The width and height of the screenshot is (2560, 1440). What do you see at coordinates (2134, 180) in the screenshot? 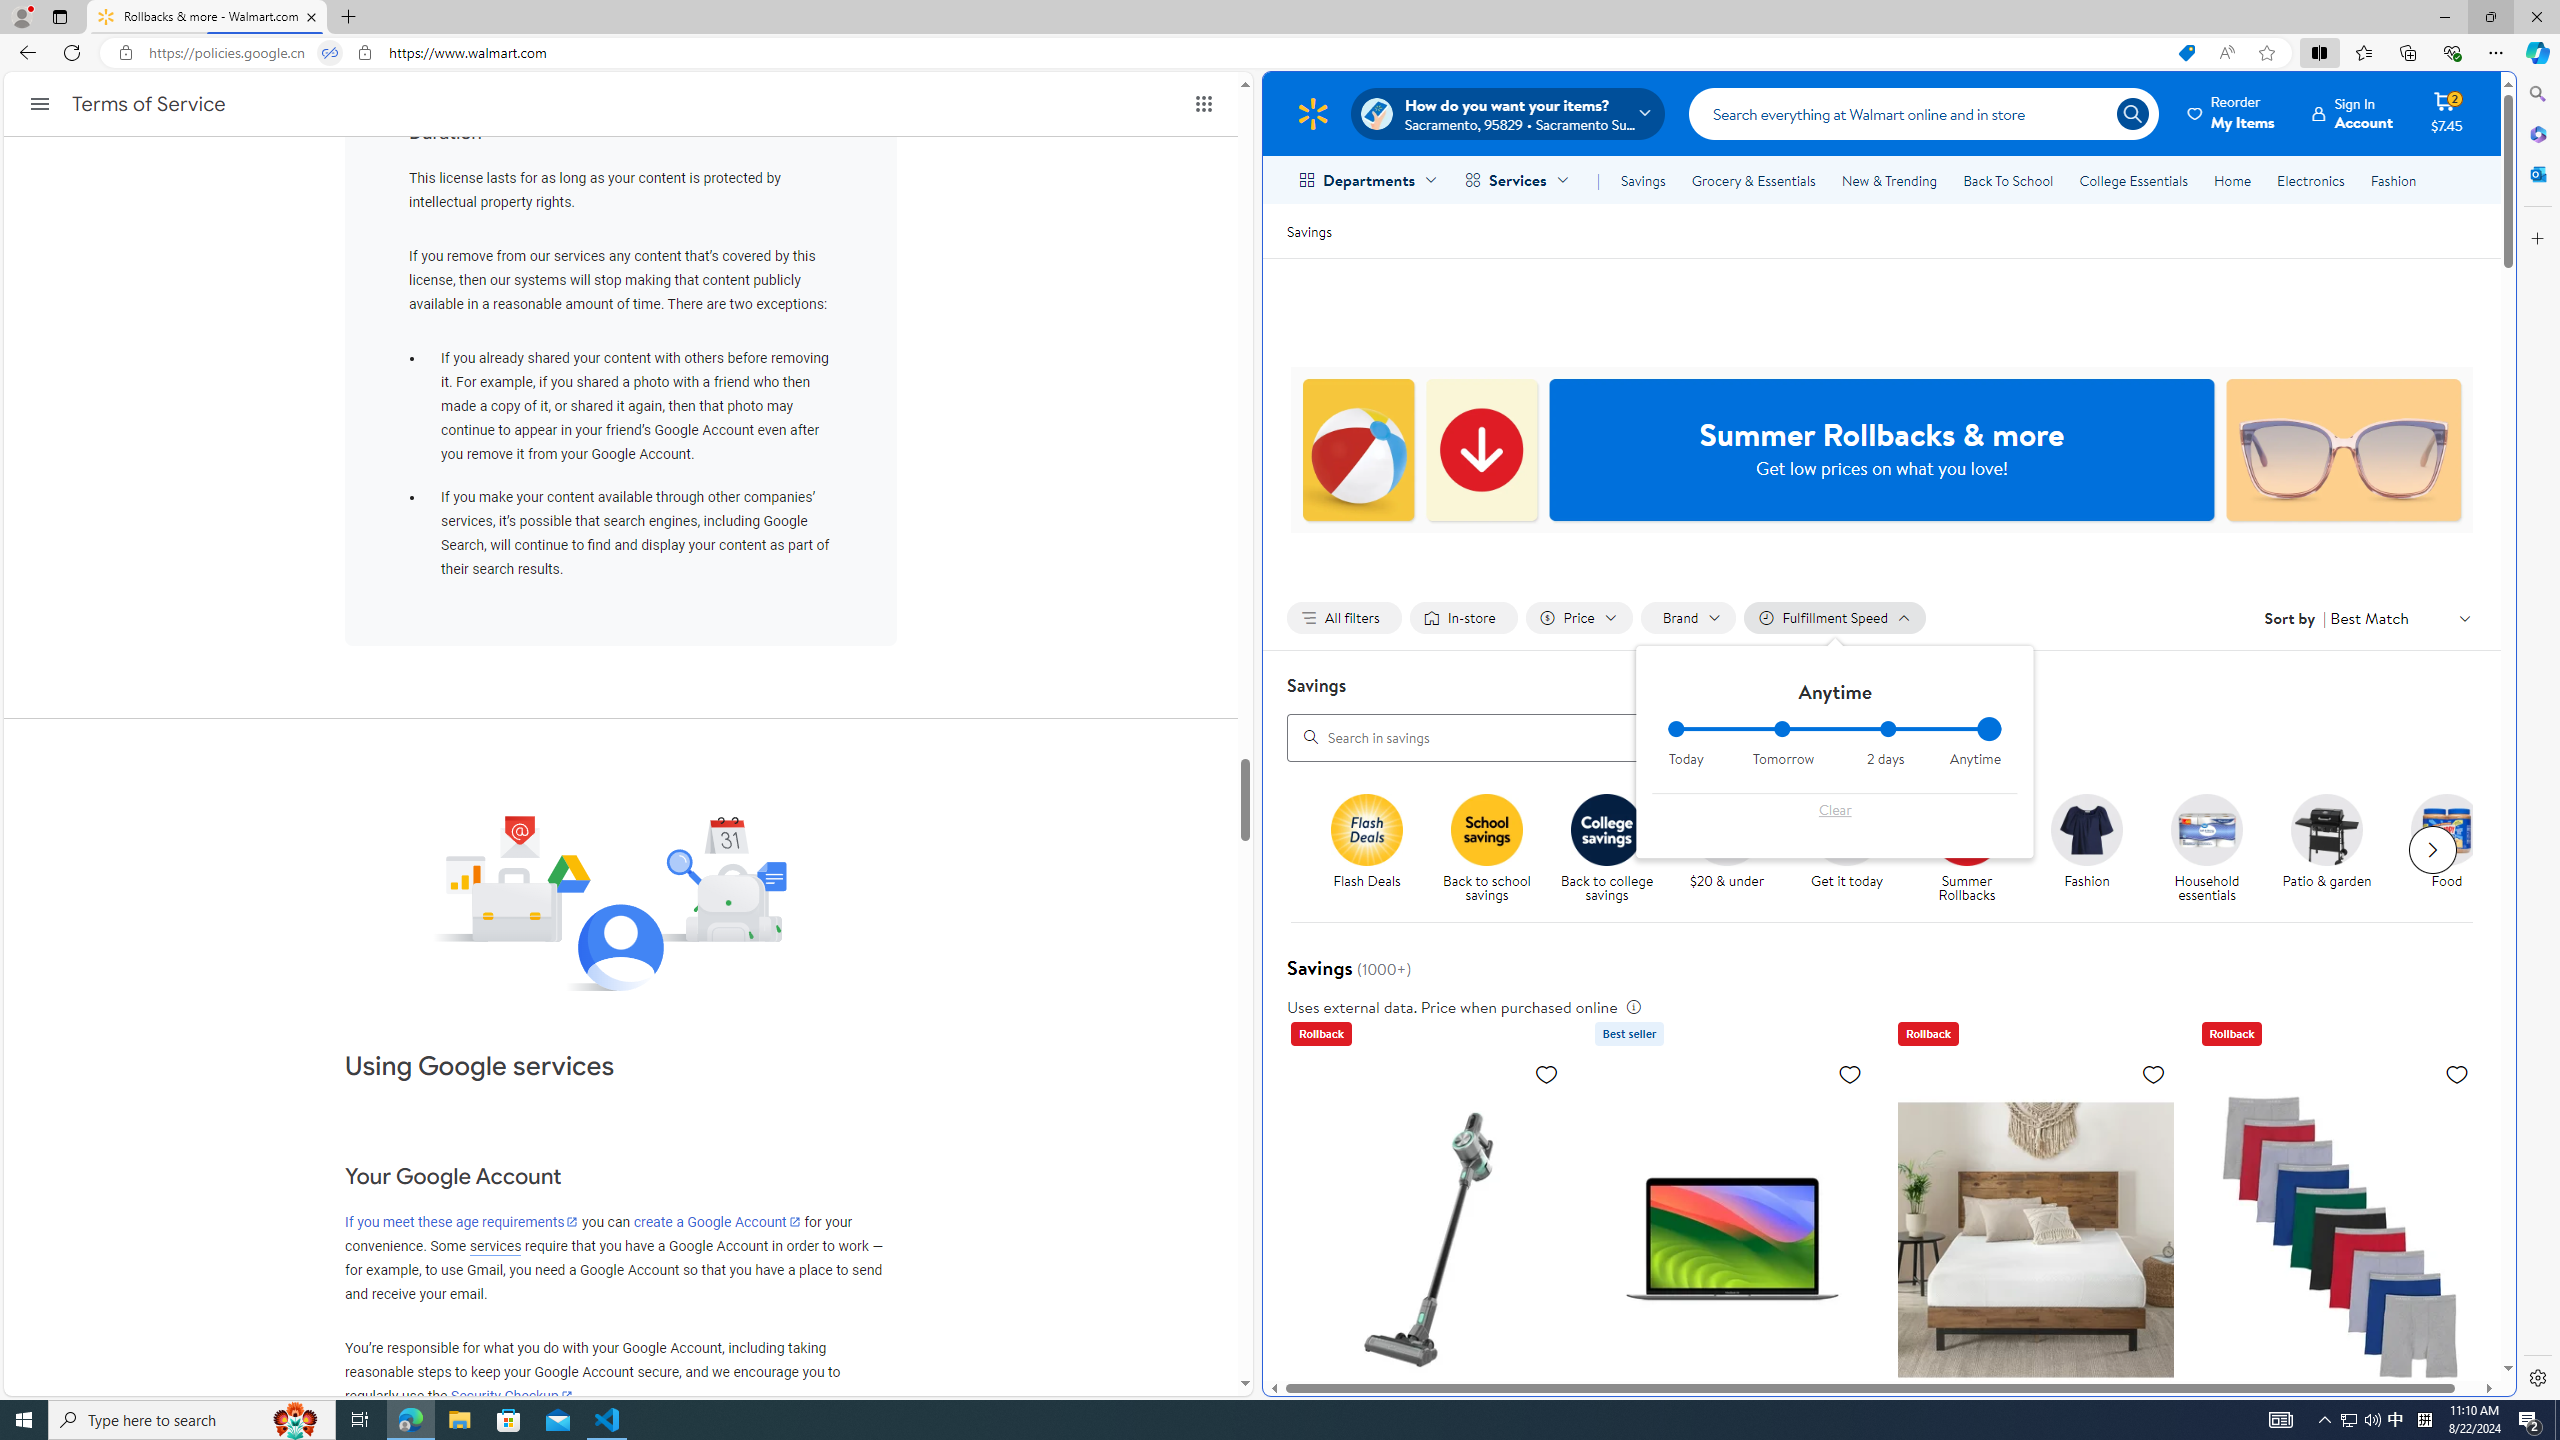
I see `College Essentials` at bounding box center [2134, 180].